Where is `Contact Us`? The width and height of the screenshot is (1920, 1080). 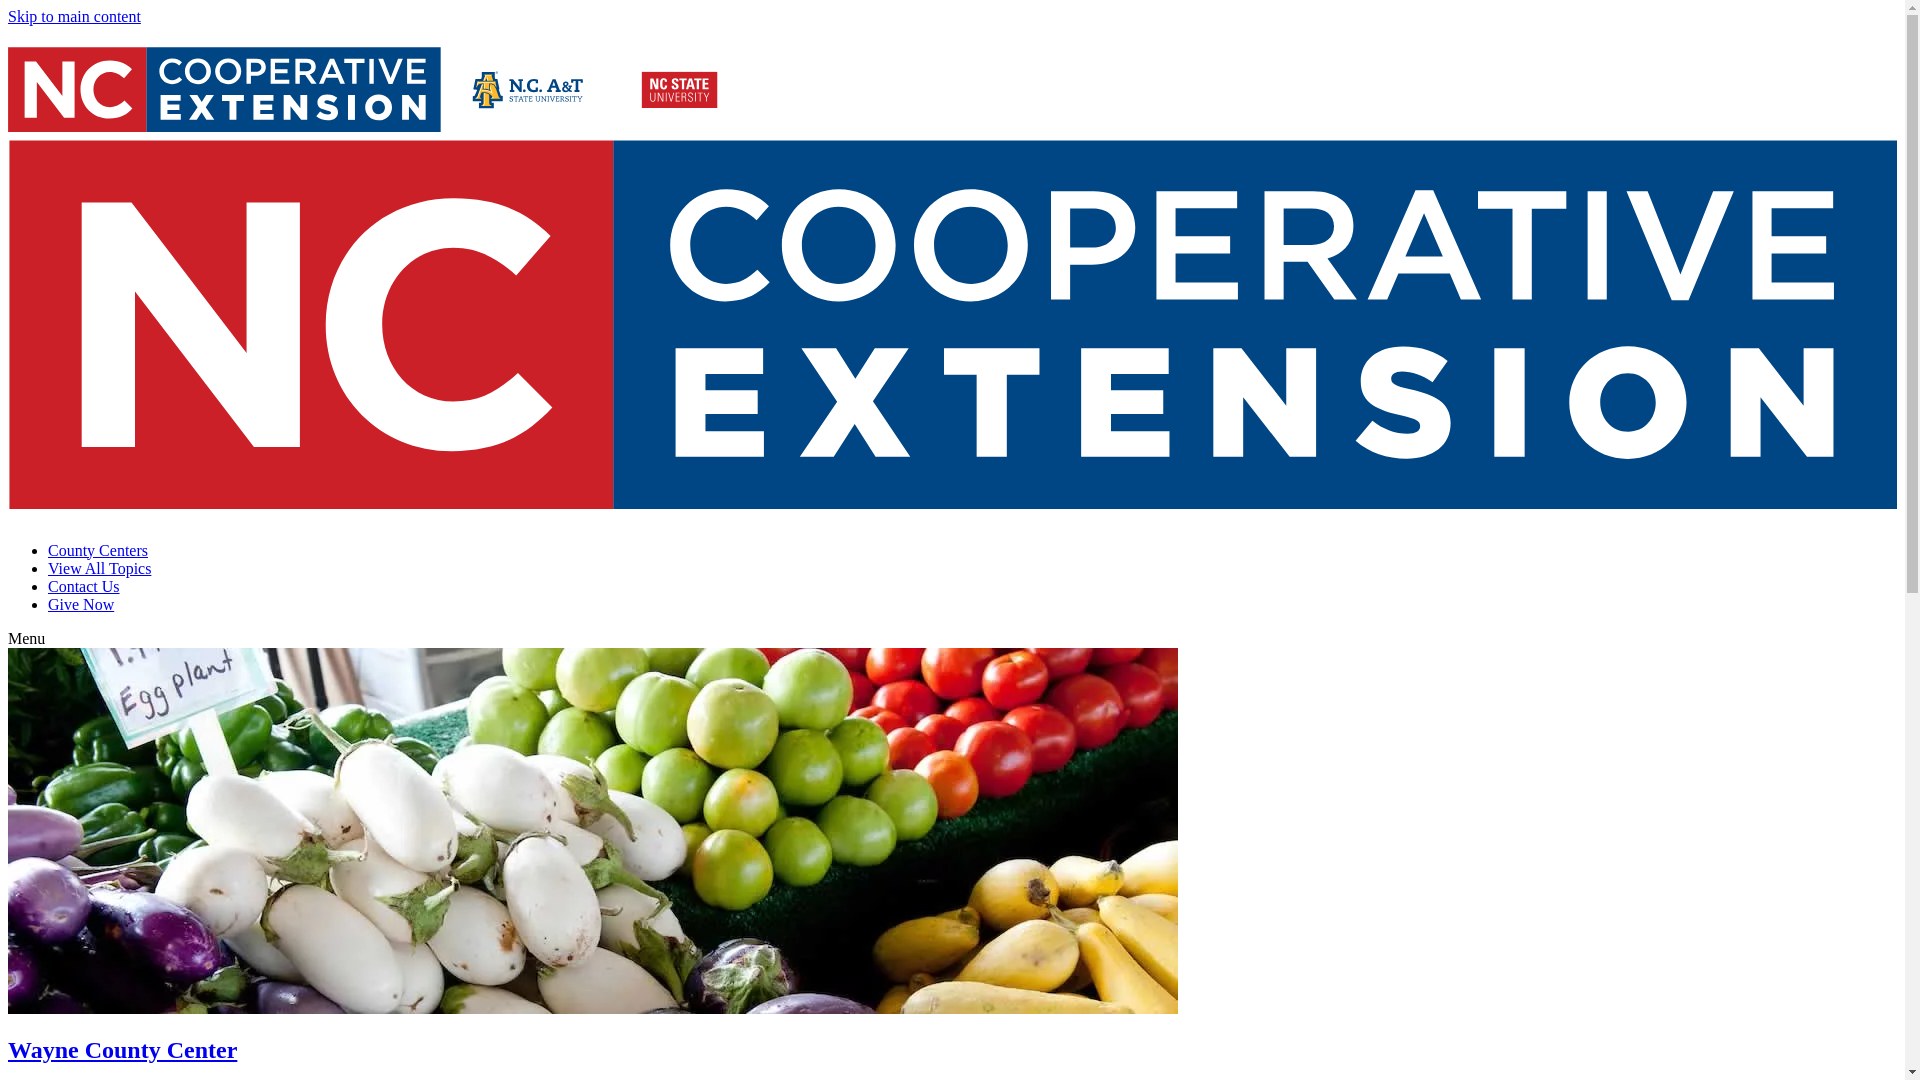 Contact Us is located at coordinates (84, 586).